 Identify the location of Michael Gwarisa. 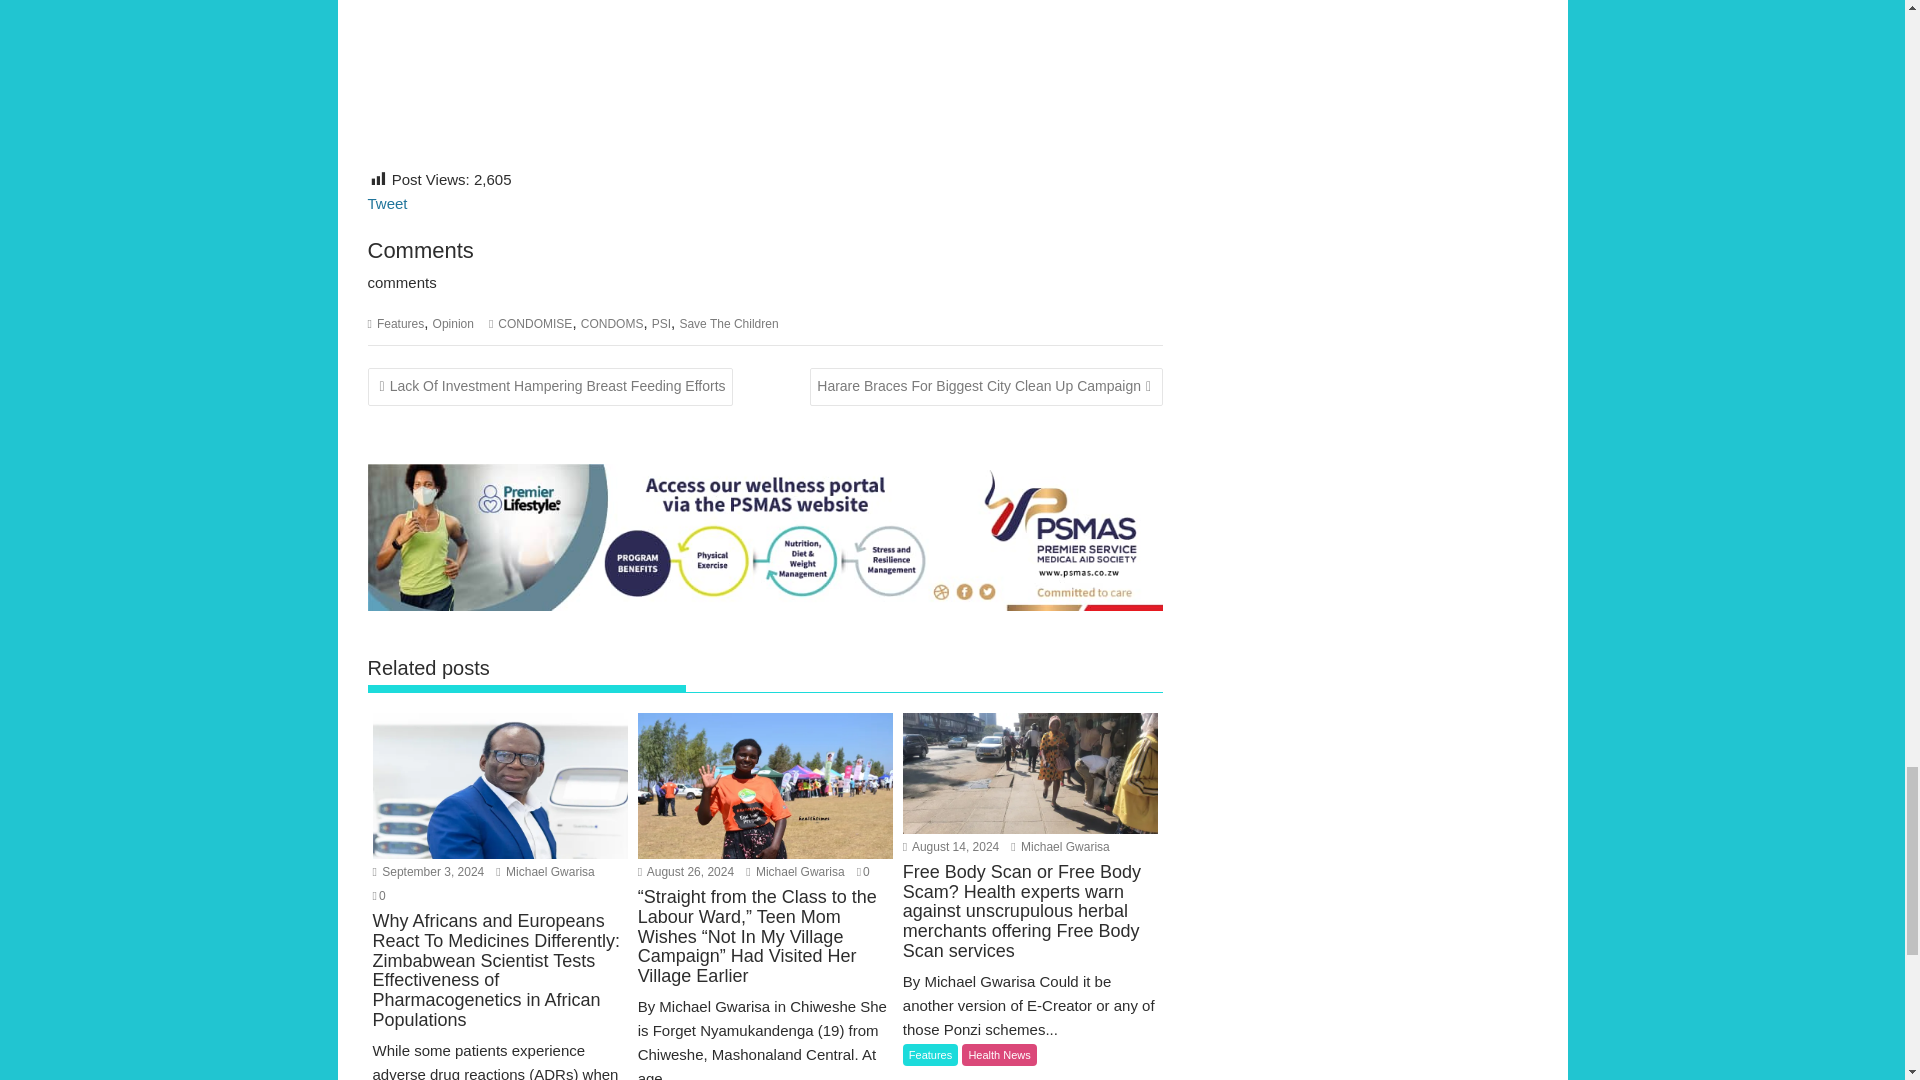
(795, 872).